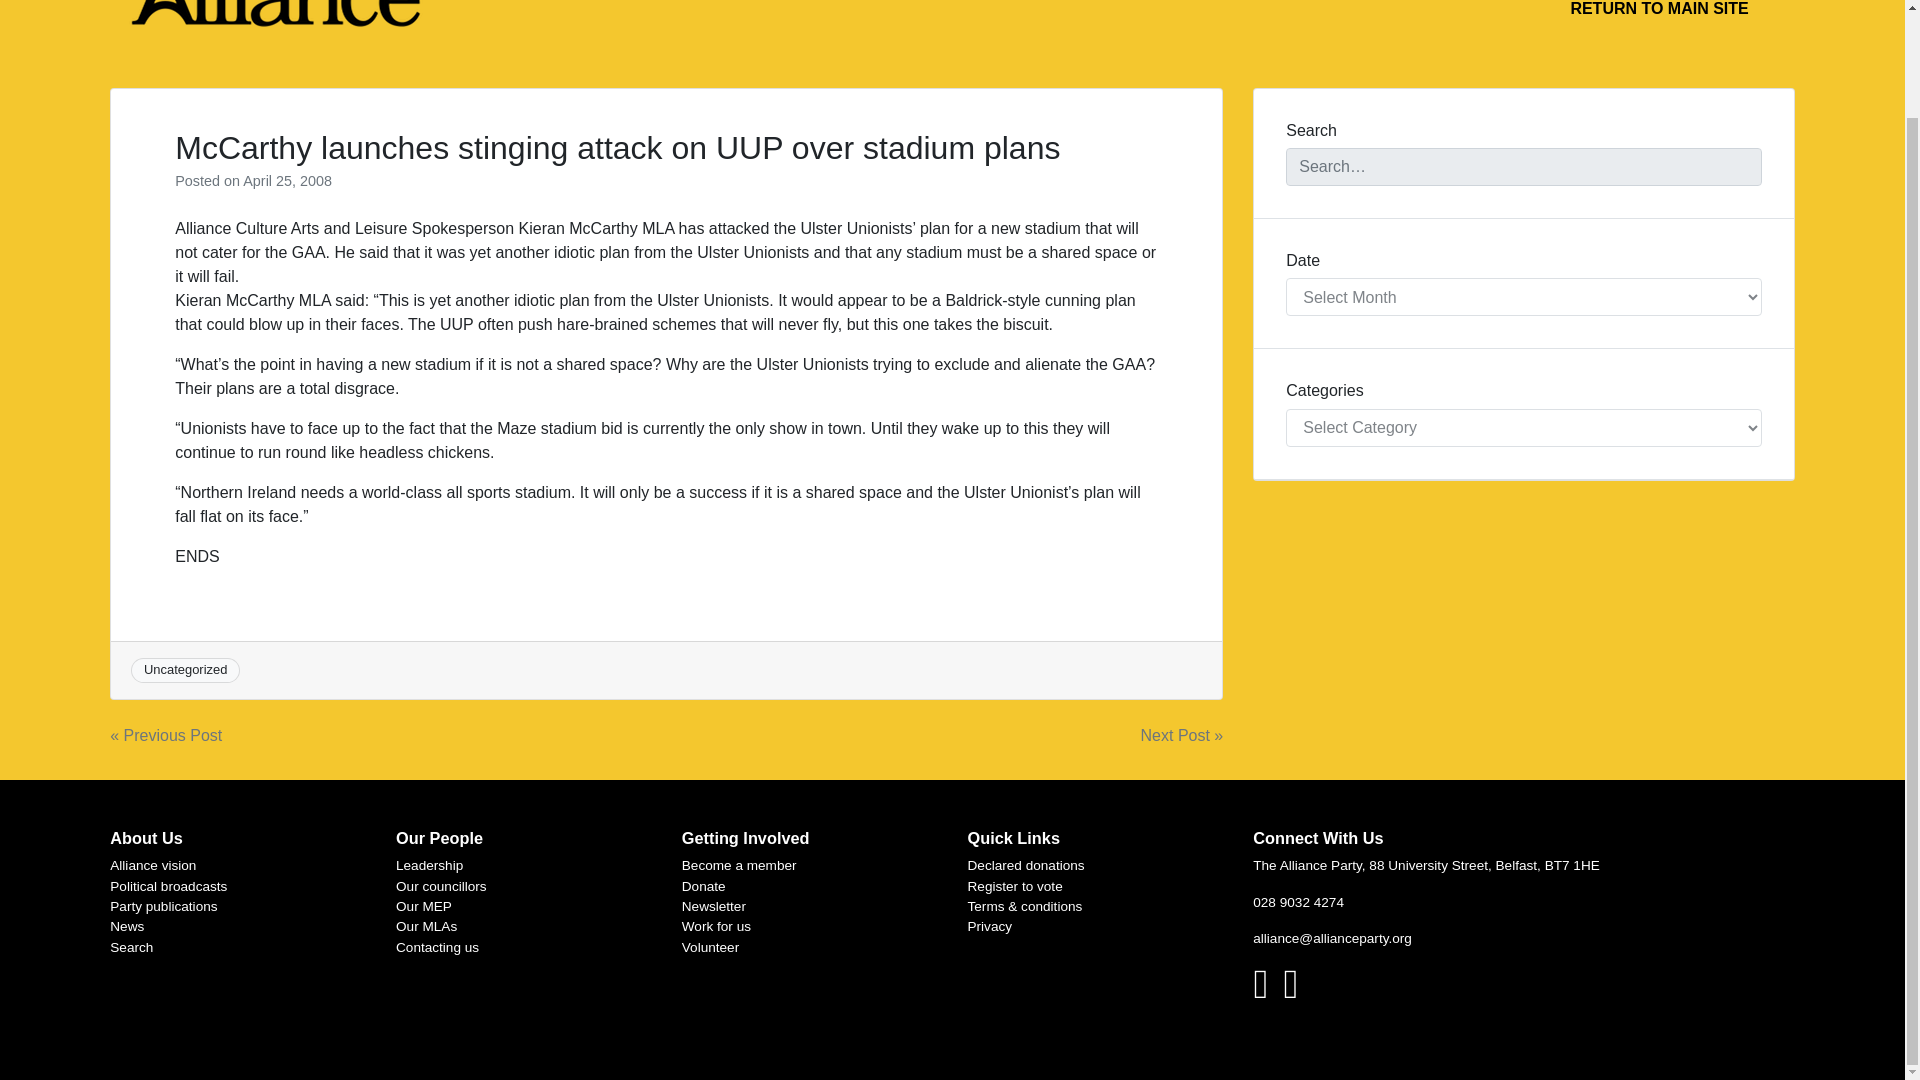 Image resolution: width=1920 pixels, height=1080 pixels. Describe the element at coordinates (738, 864) in the screenshot. I see `Become a member` at that location.